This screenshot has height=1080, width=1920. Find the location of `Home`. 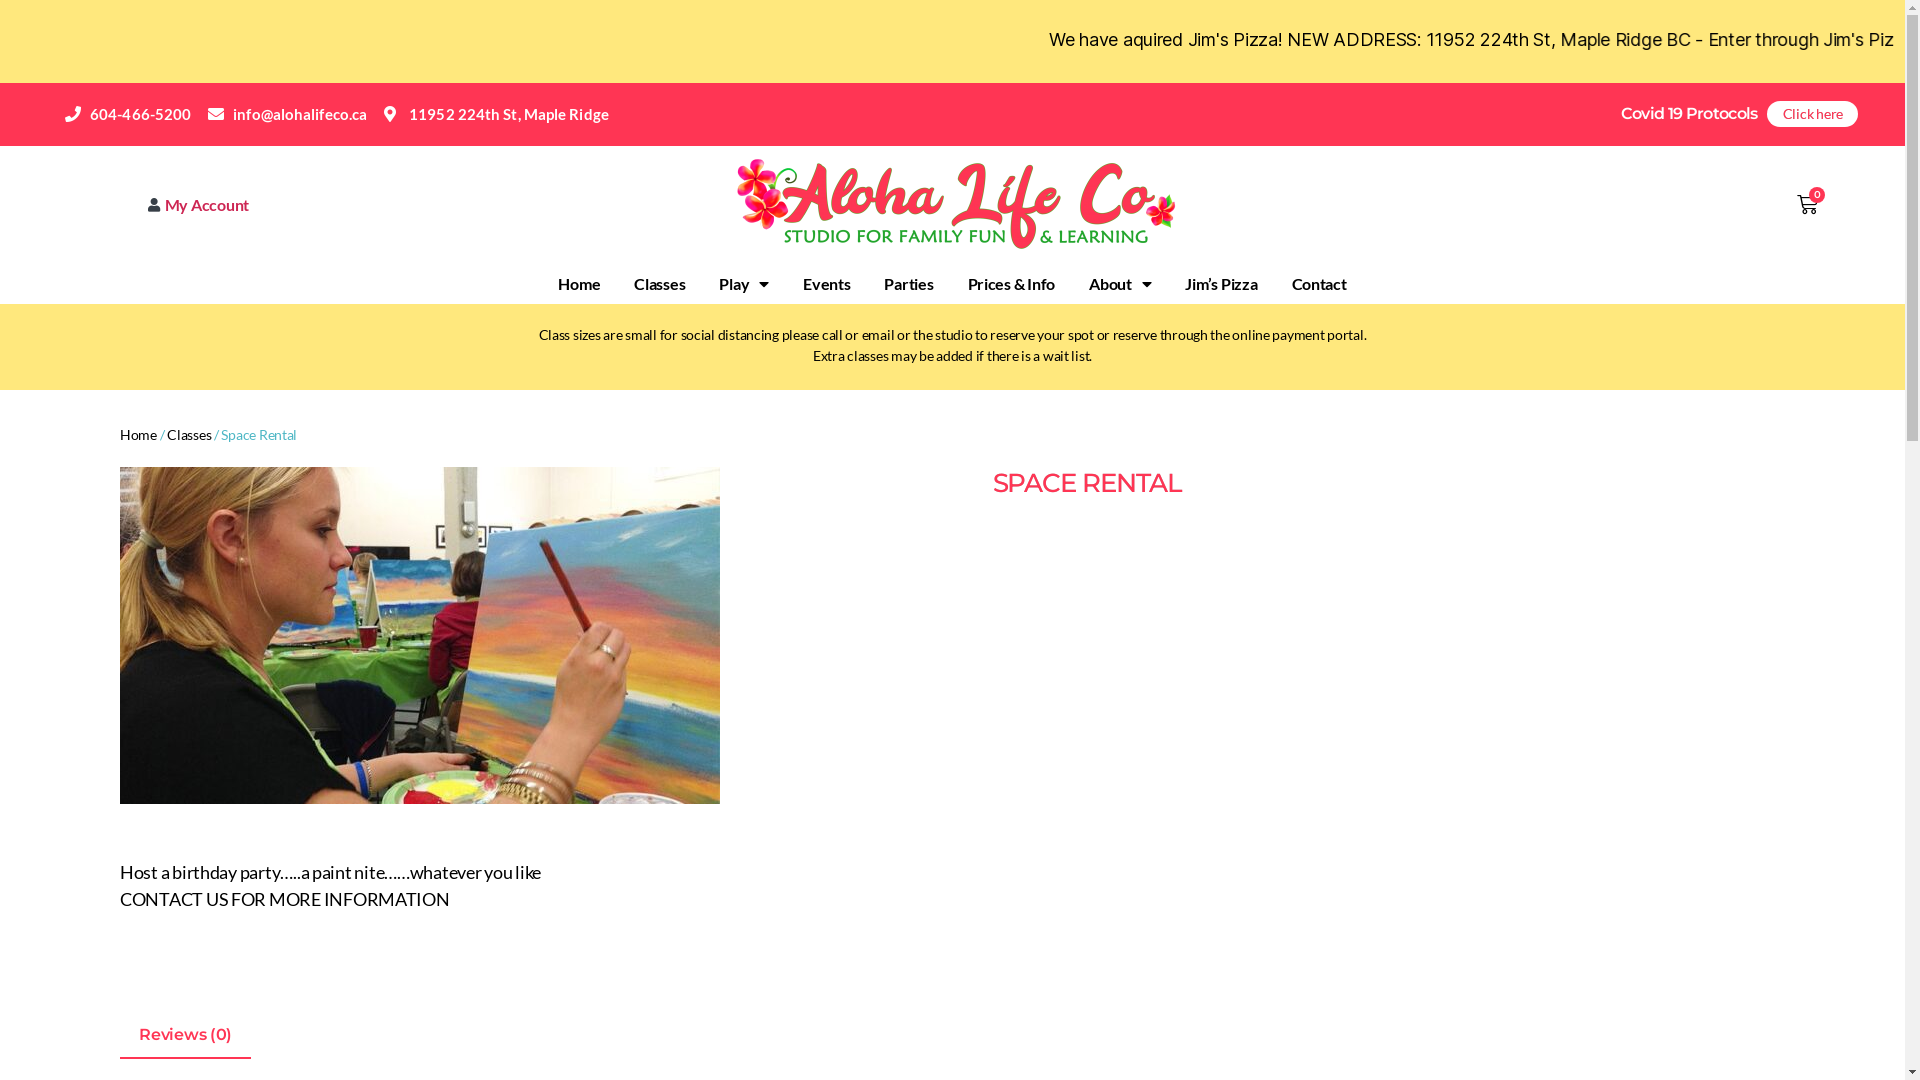

Home is located at coordinates (138, 434).